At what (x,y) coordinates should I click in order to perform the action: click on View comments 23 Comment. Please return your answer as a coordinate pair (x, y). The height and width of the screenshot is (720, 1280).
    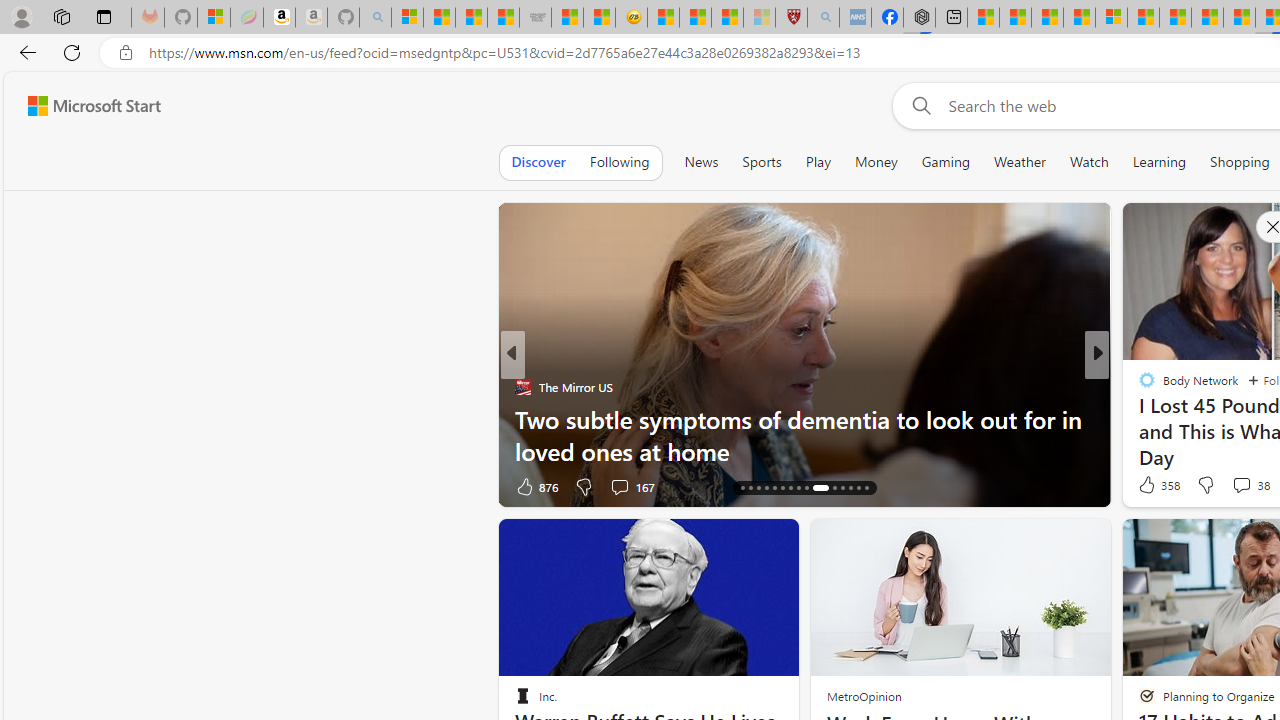
    Looking at the image, I should click on (1244, 486).